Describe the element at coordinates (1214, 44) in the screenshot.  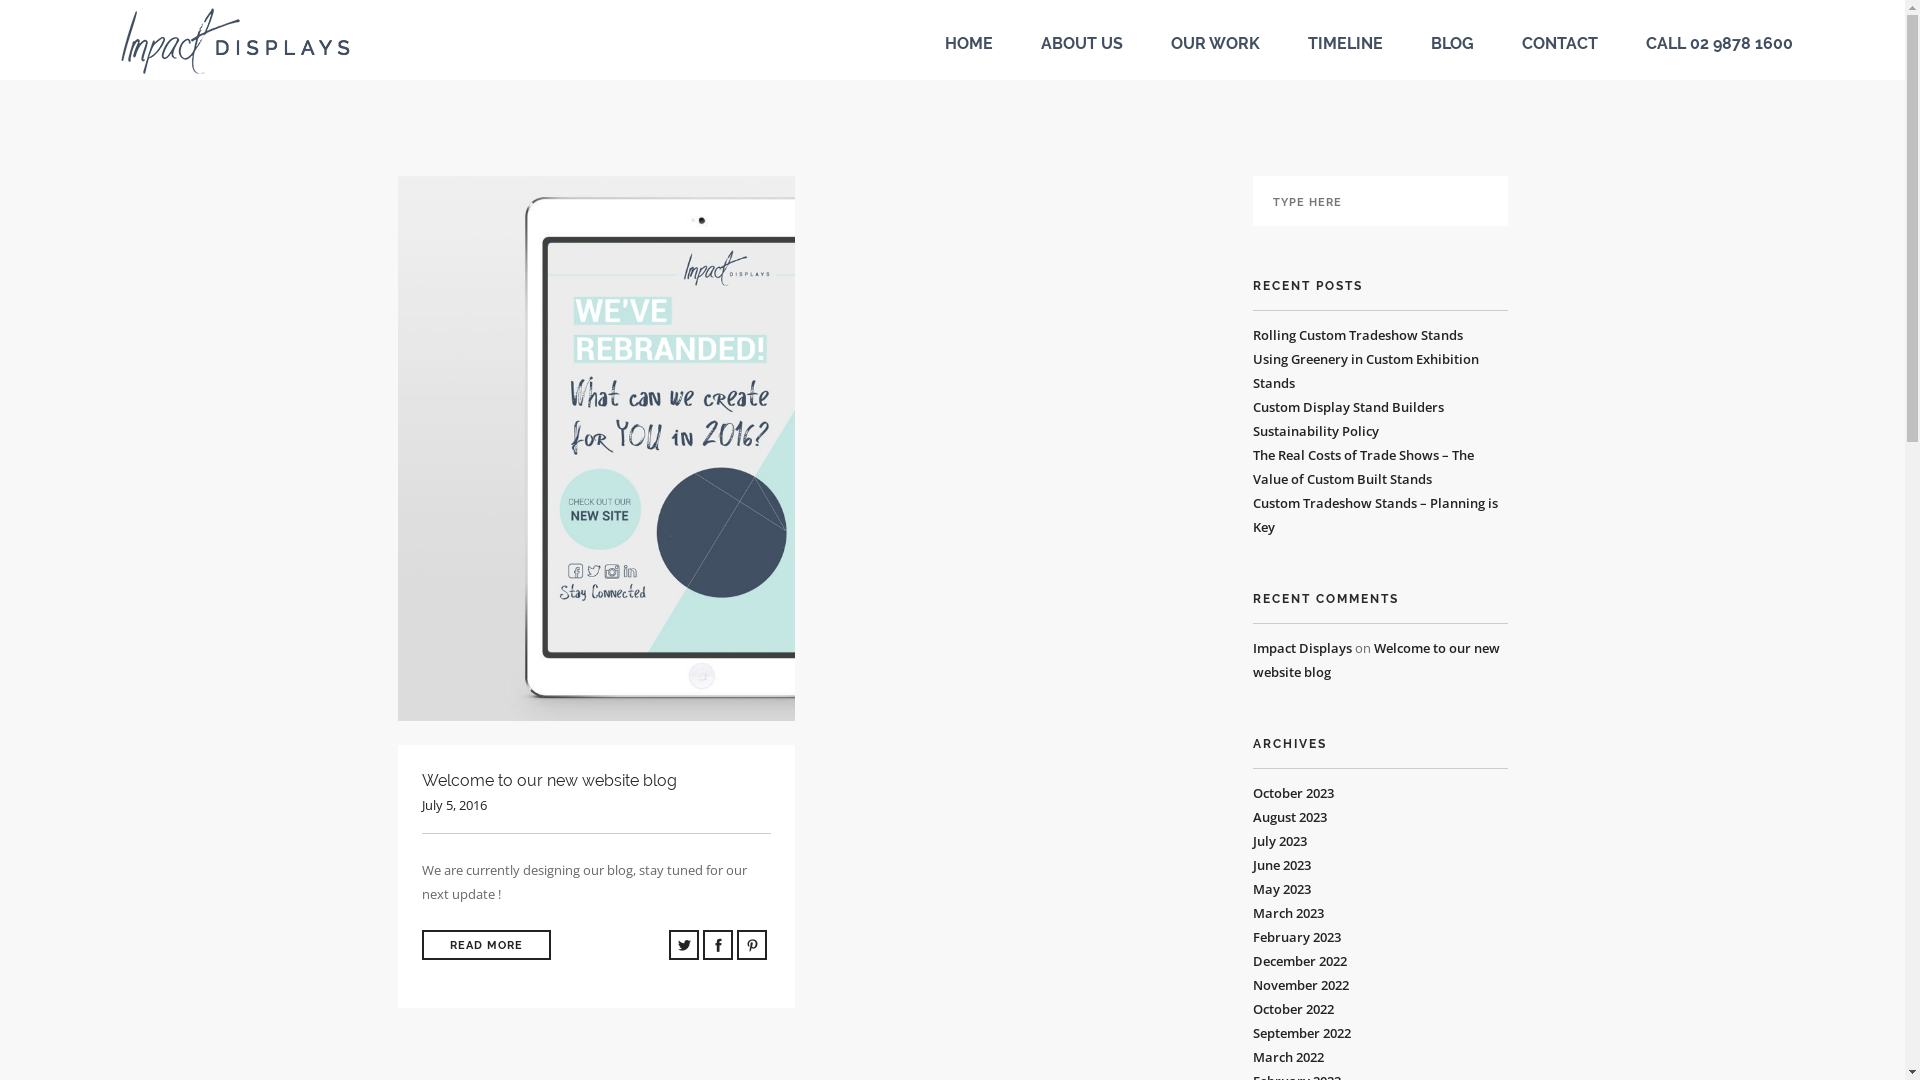
I see `OUR WORK` at that location.